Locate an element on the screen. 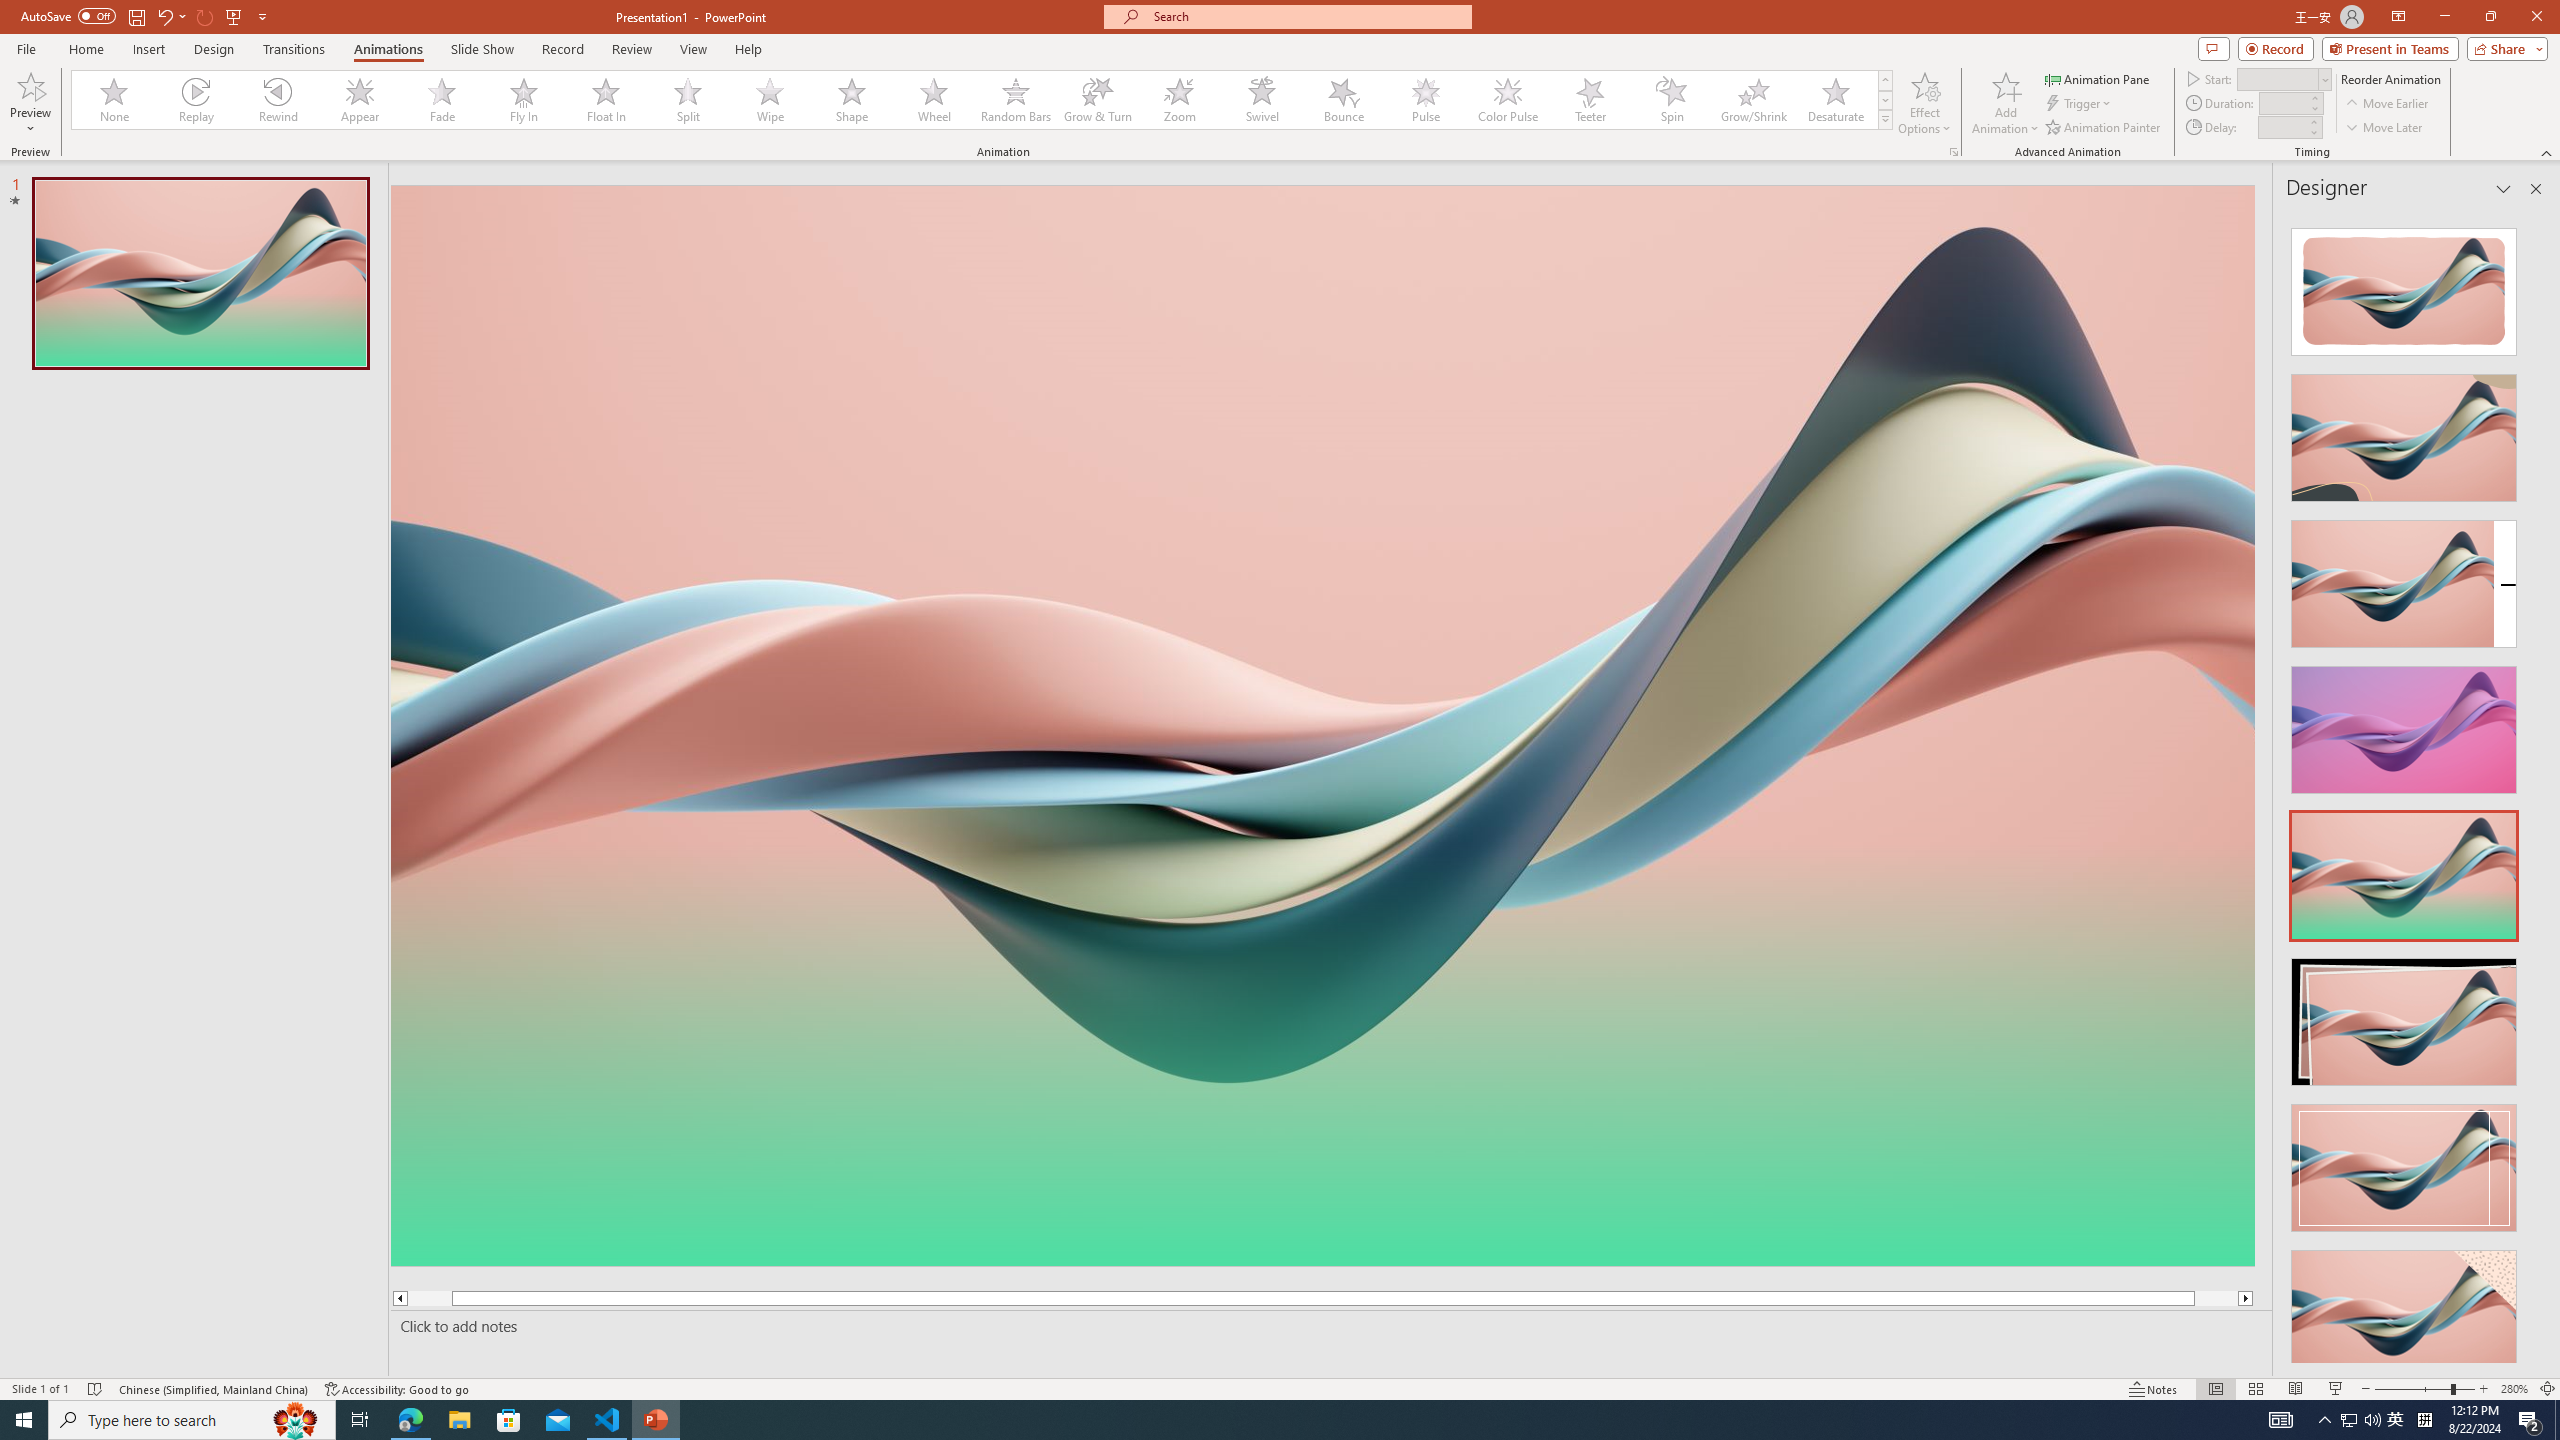  AutomationID: AnimationGallery is located at coordinates (982, 100).